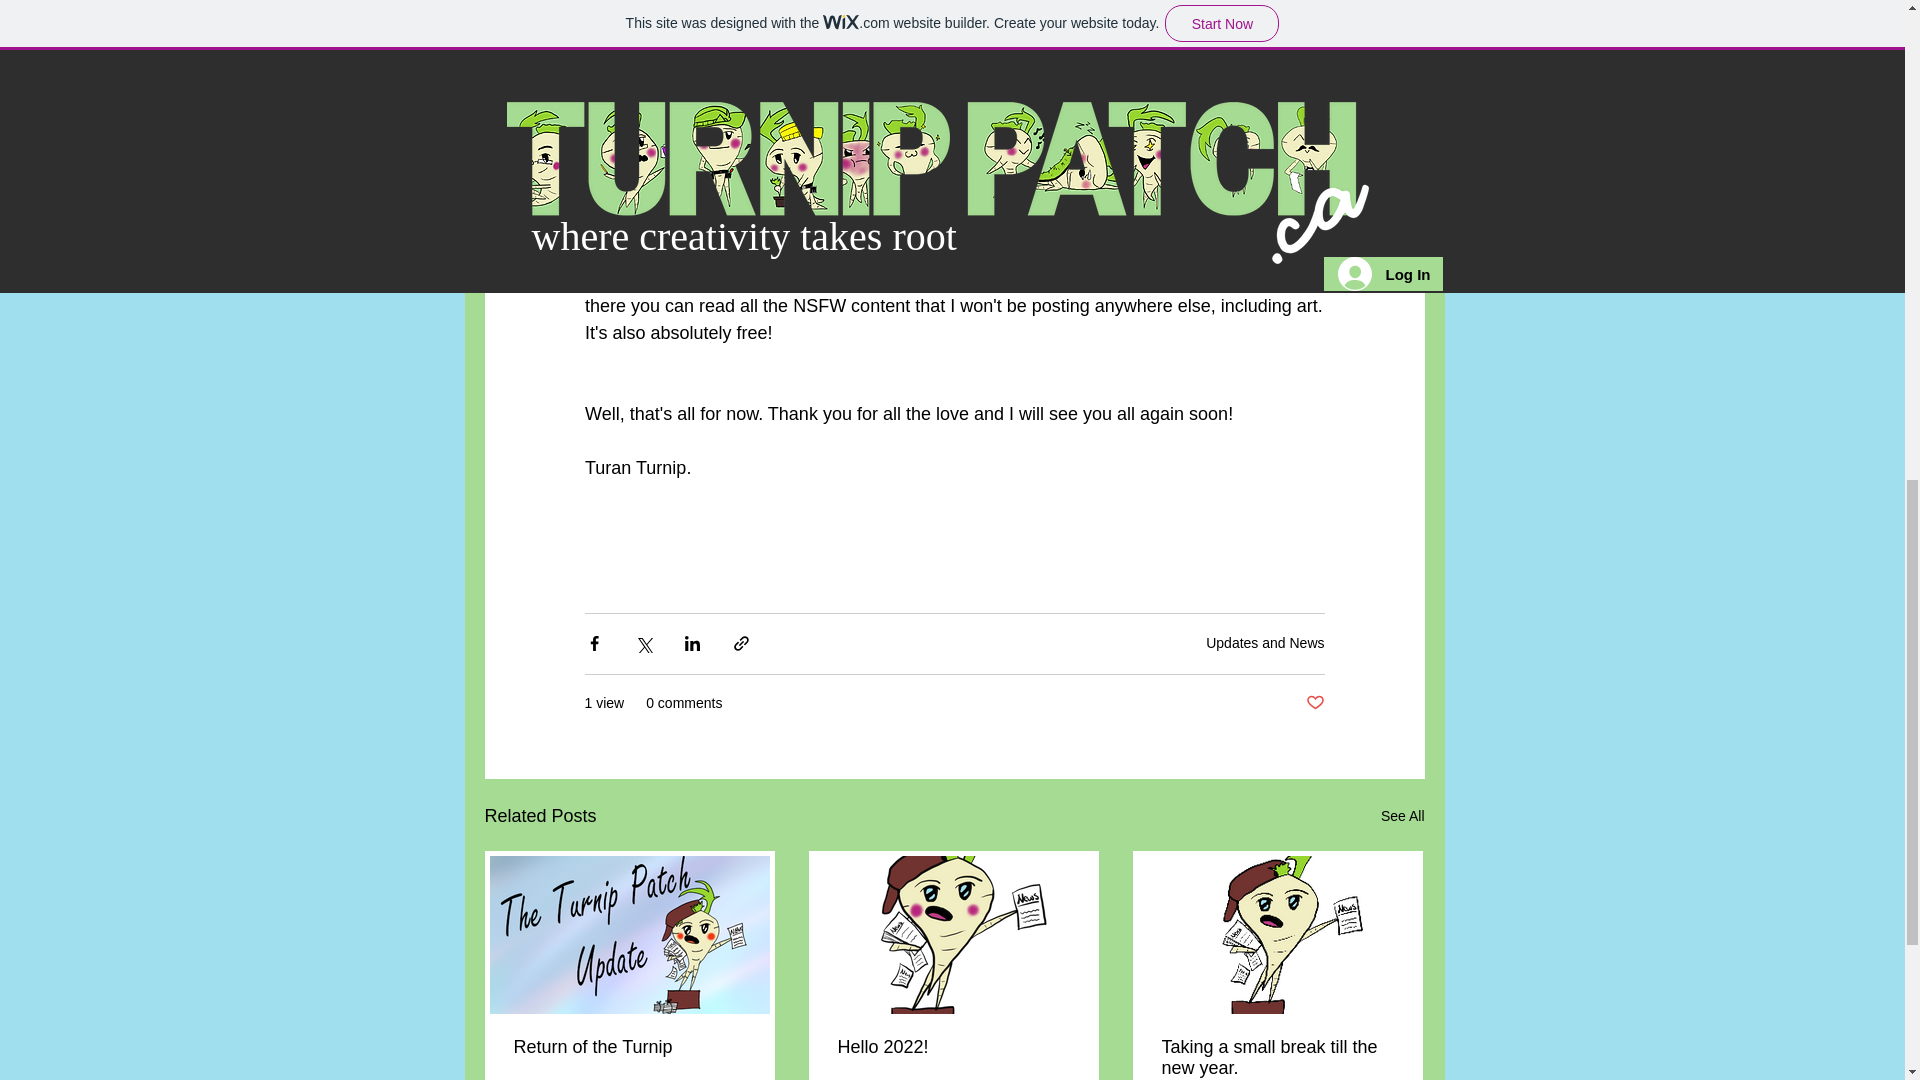  What do you see at coordinates (1264, 643) in the screenshot?
I see `Updates and News` at bounding box center [1264, 643].